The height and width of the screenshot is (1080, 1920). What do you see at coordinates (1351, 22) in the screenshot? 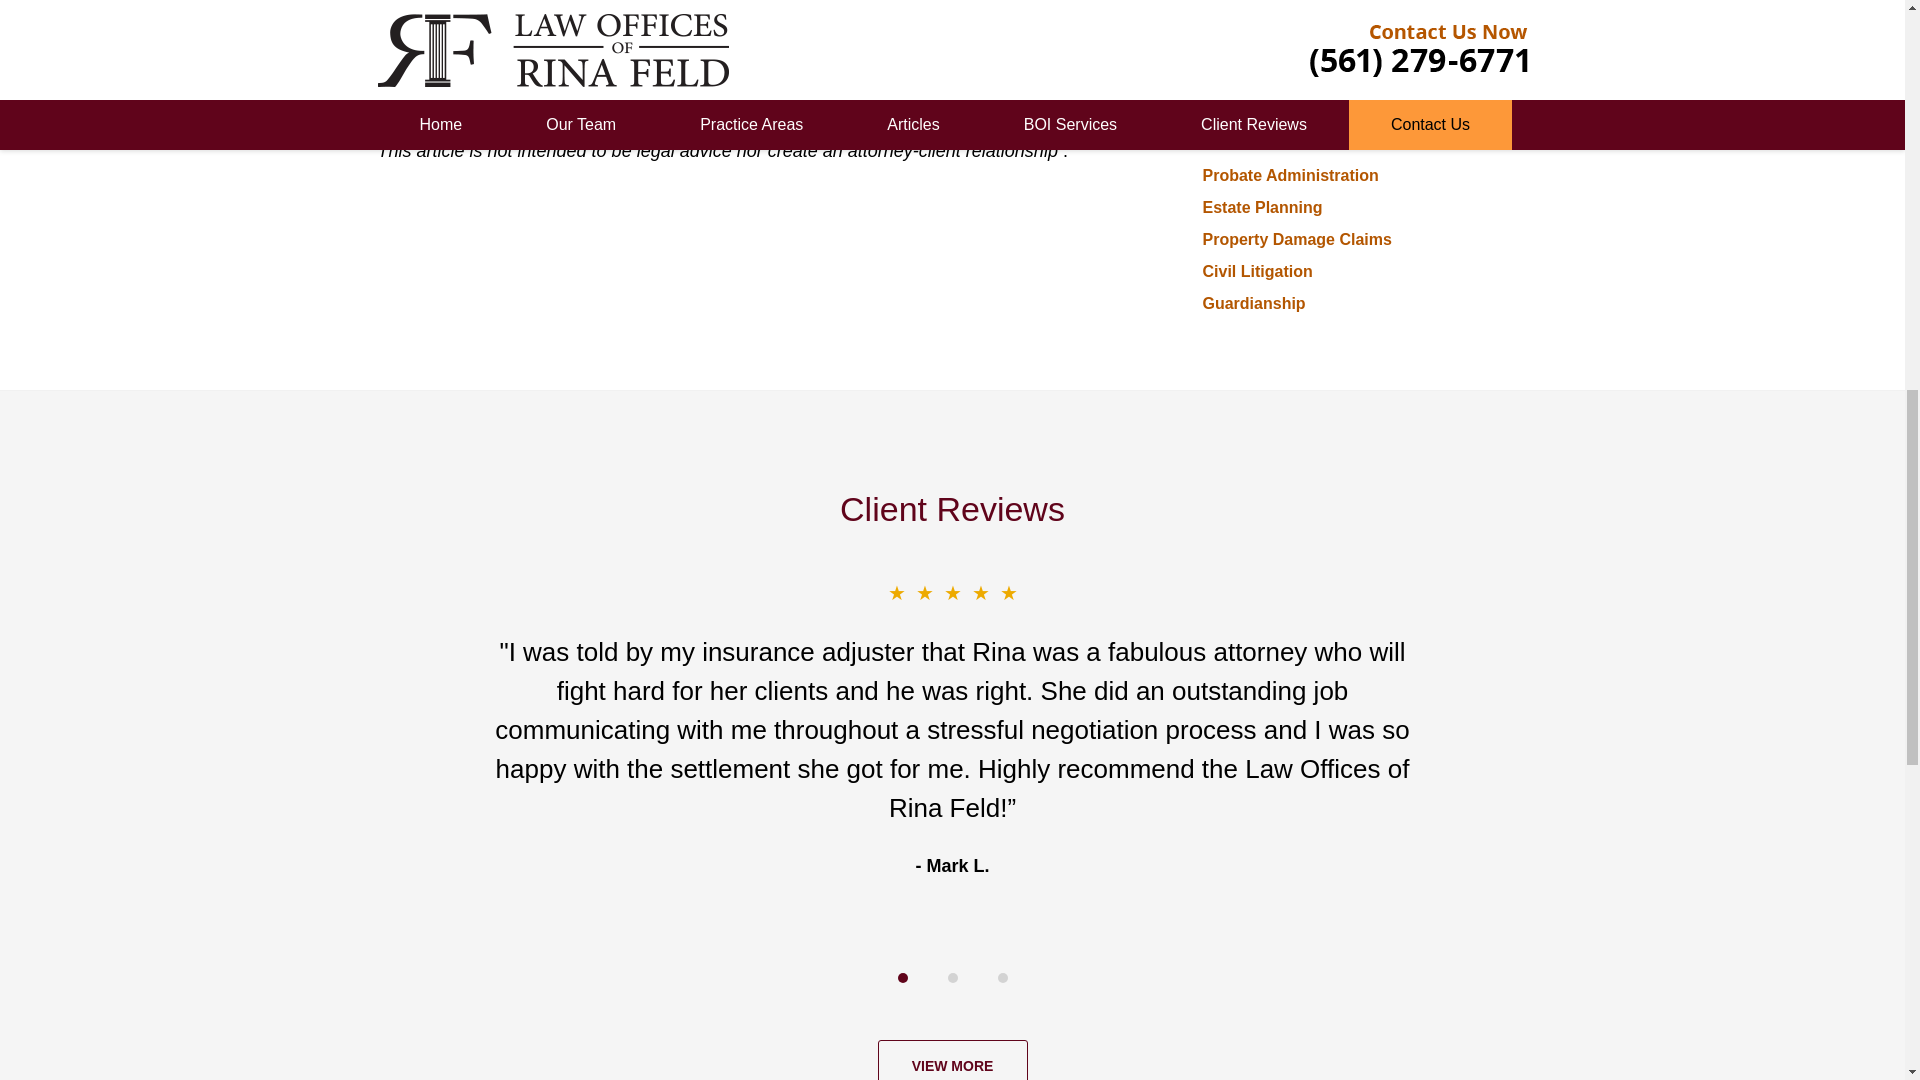
I see `CONTACT US NOW` at bounding box center [1351, 22].